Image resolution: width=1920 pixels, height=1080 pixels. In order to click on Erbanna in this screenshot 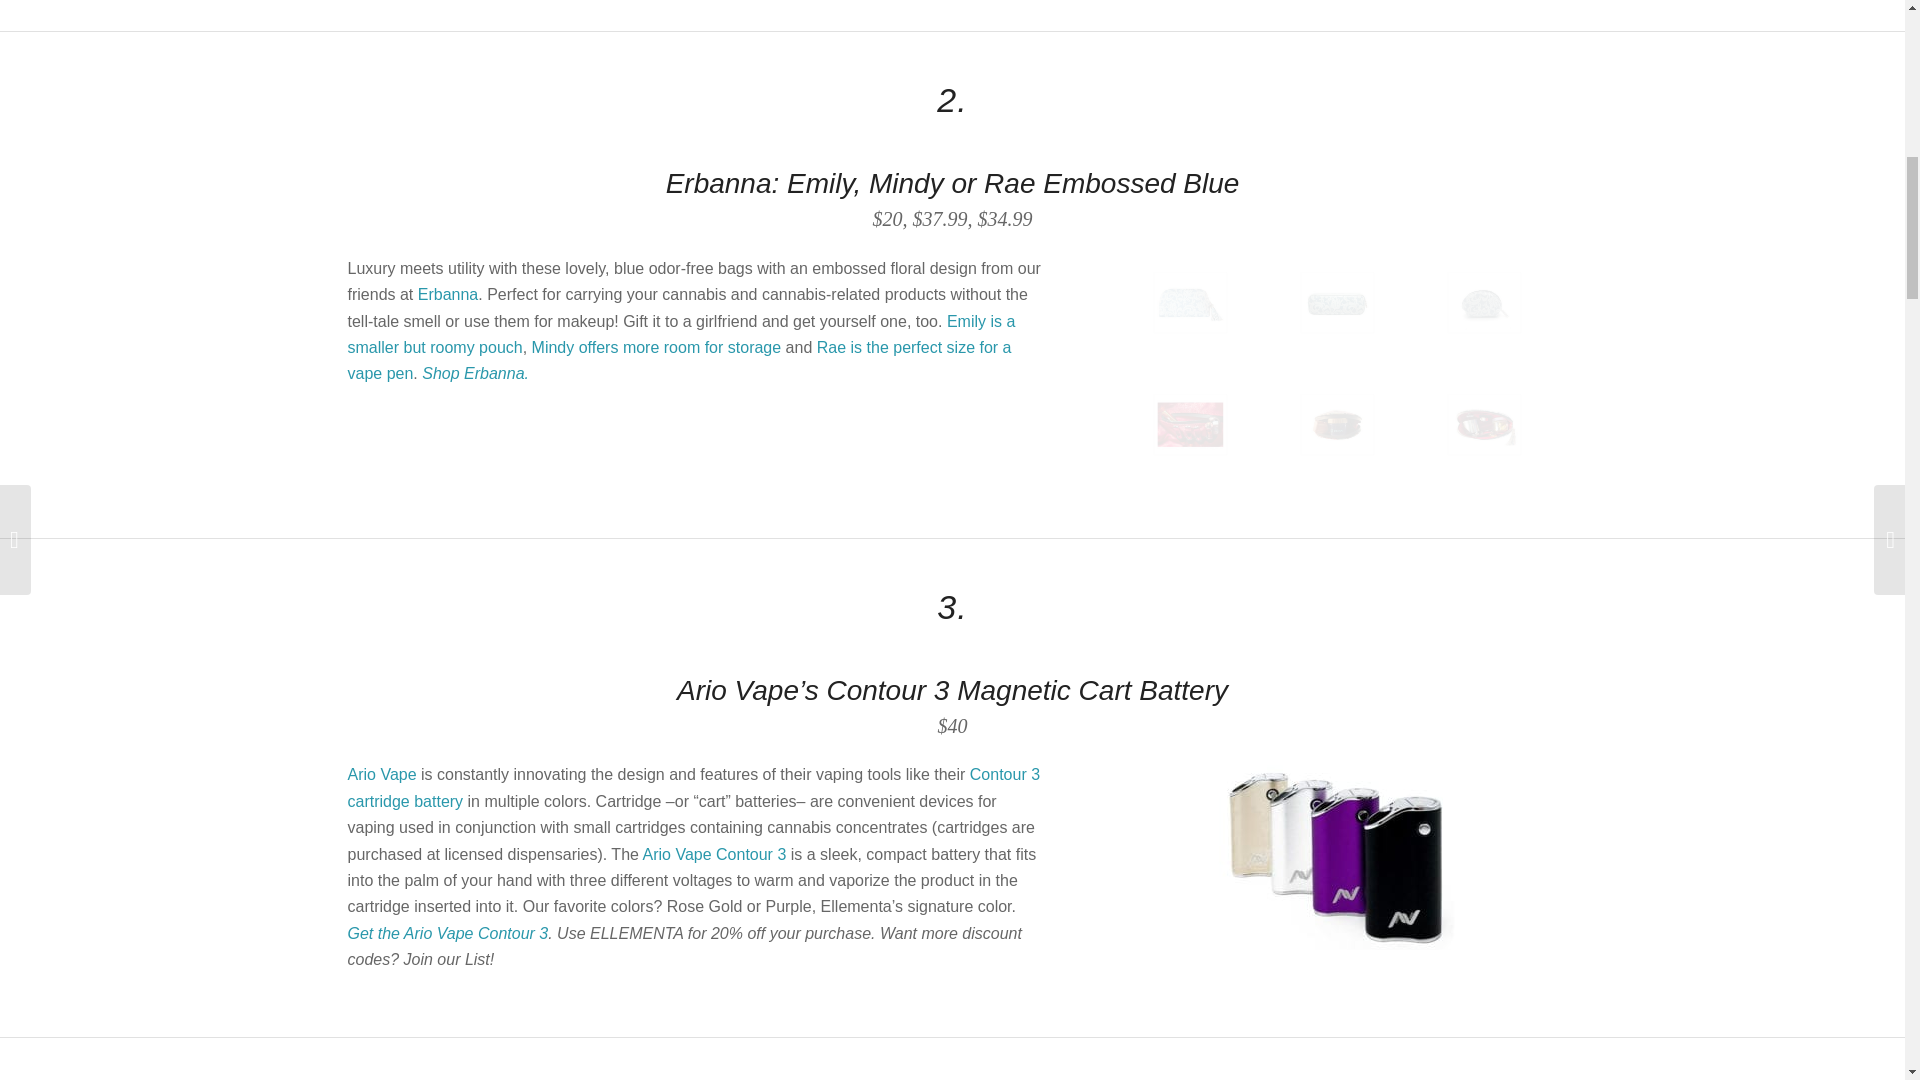, I will do `click(448, 294)`.